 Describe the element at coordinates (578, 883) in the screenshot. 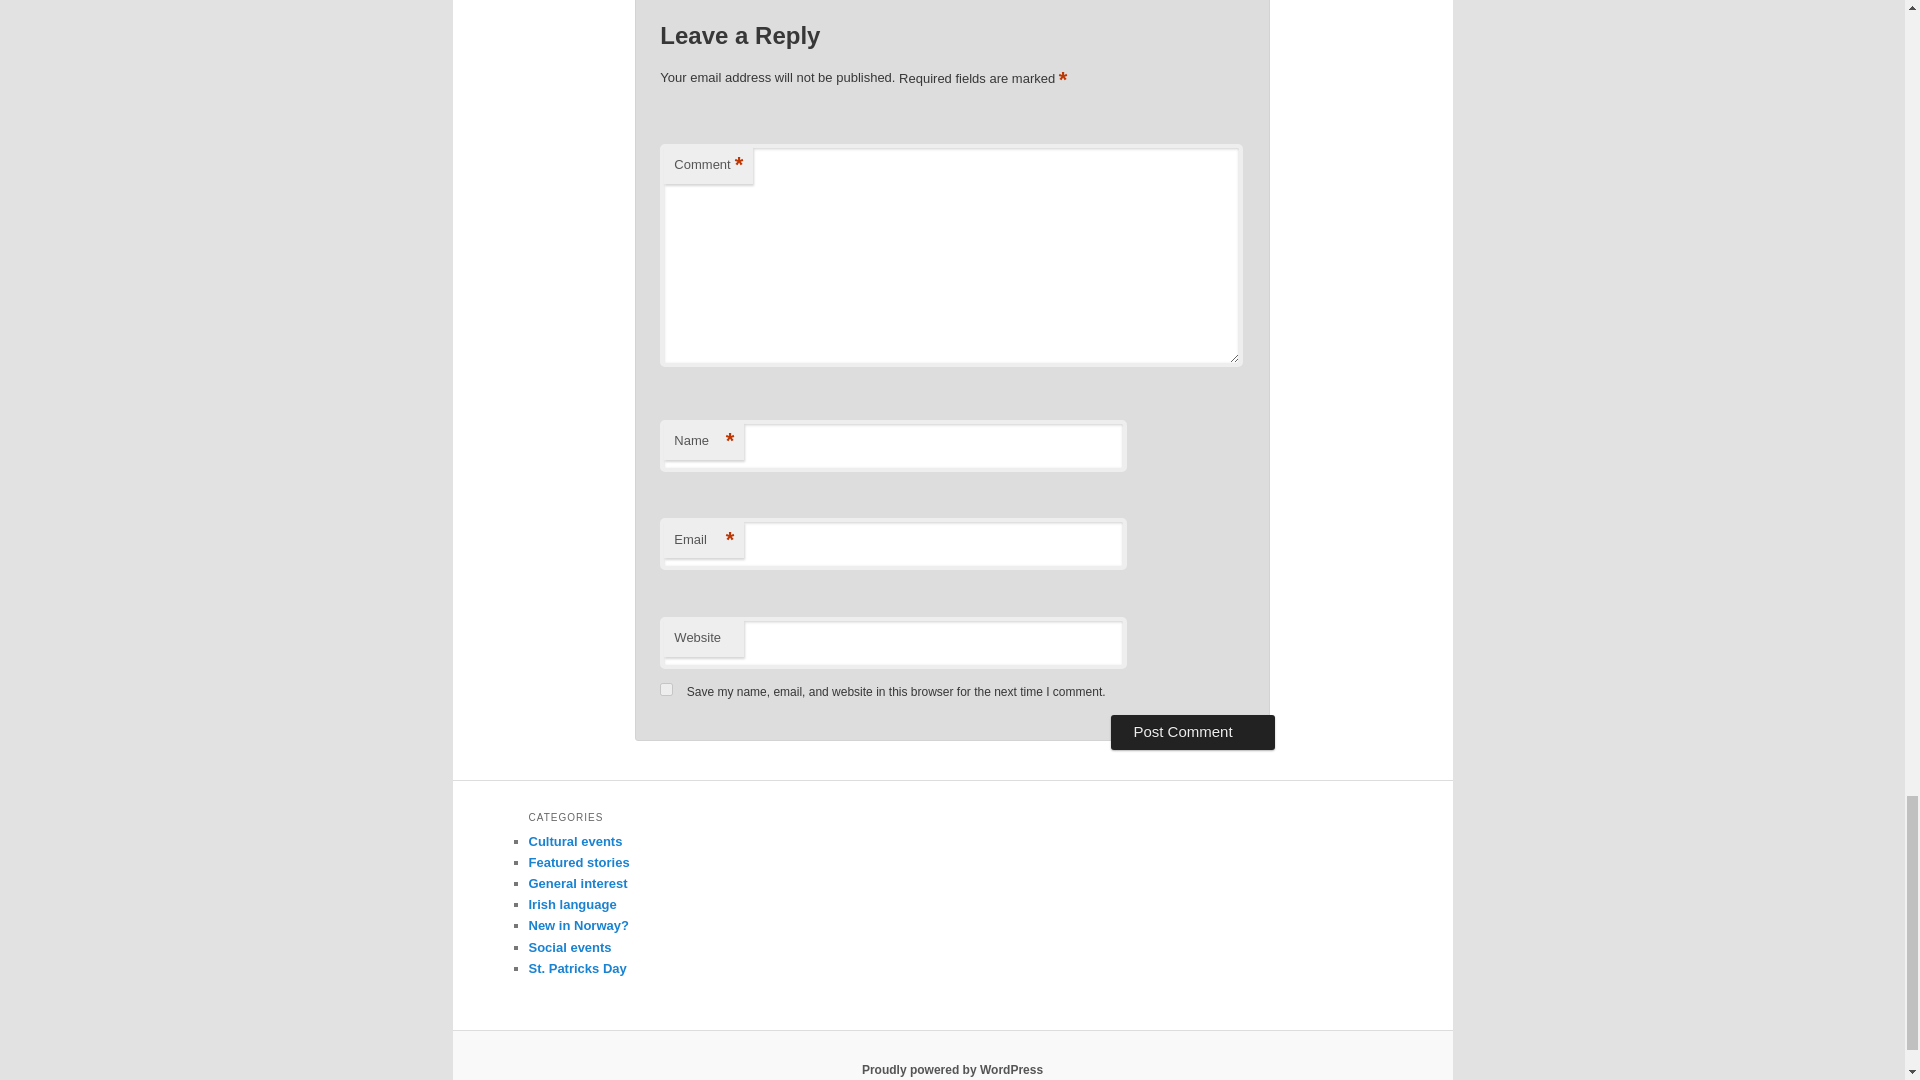

I see `General interest` at that location.